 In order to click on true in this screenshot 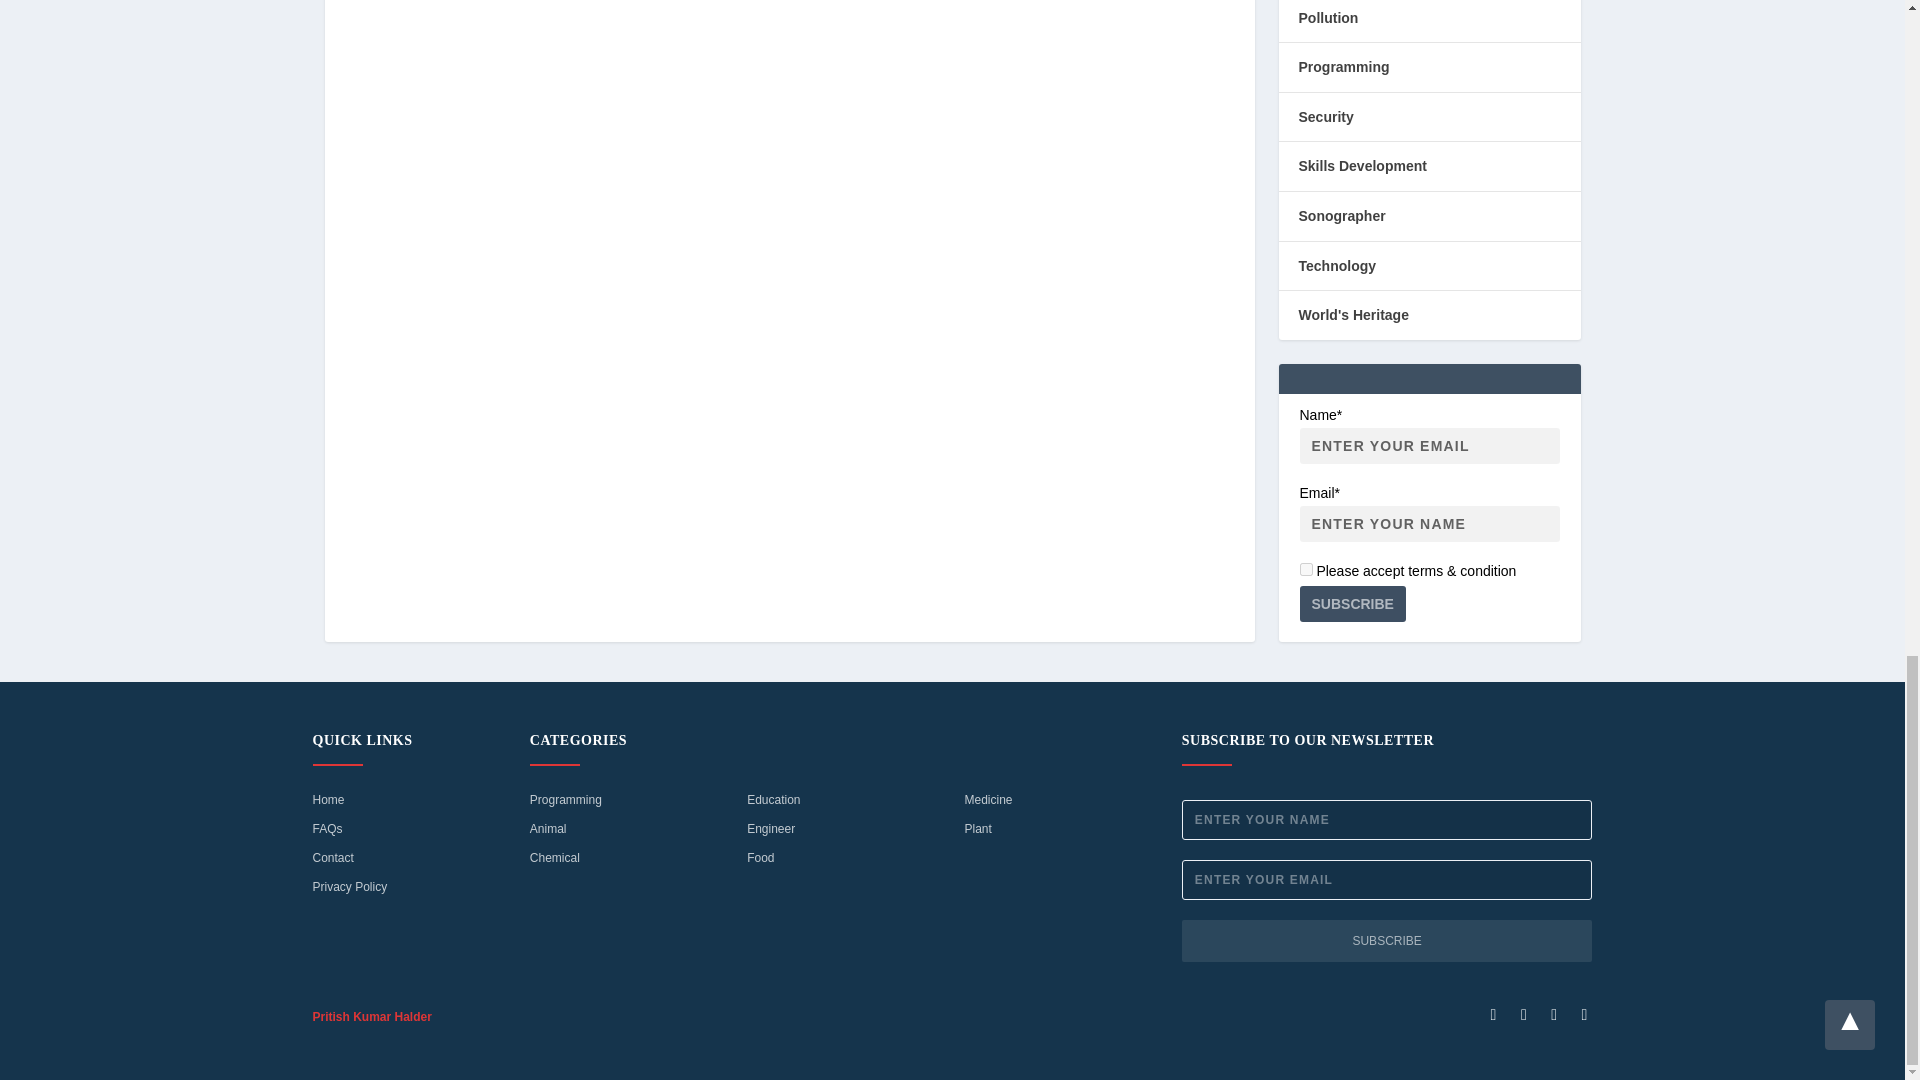, I will do `click(1306, 568)`.